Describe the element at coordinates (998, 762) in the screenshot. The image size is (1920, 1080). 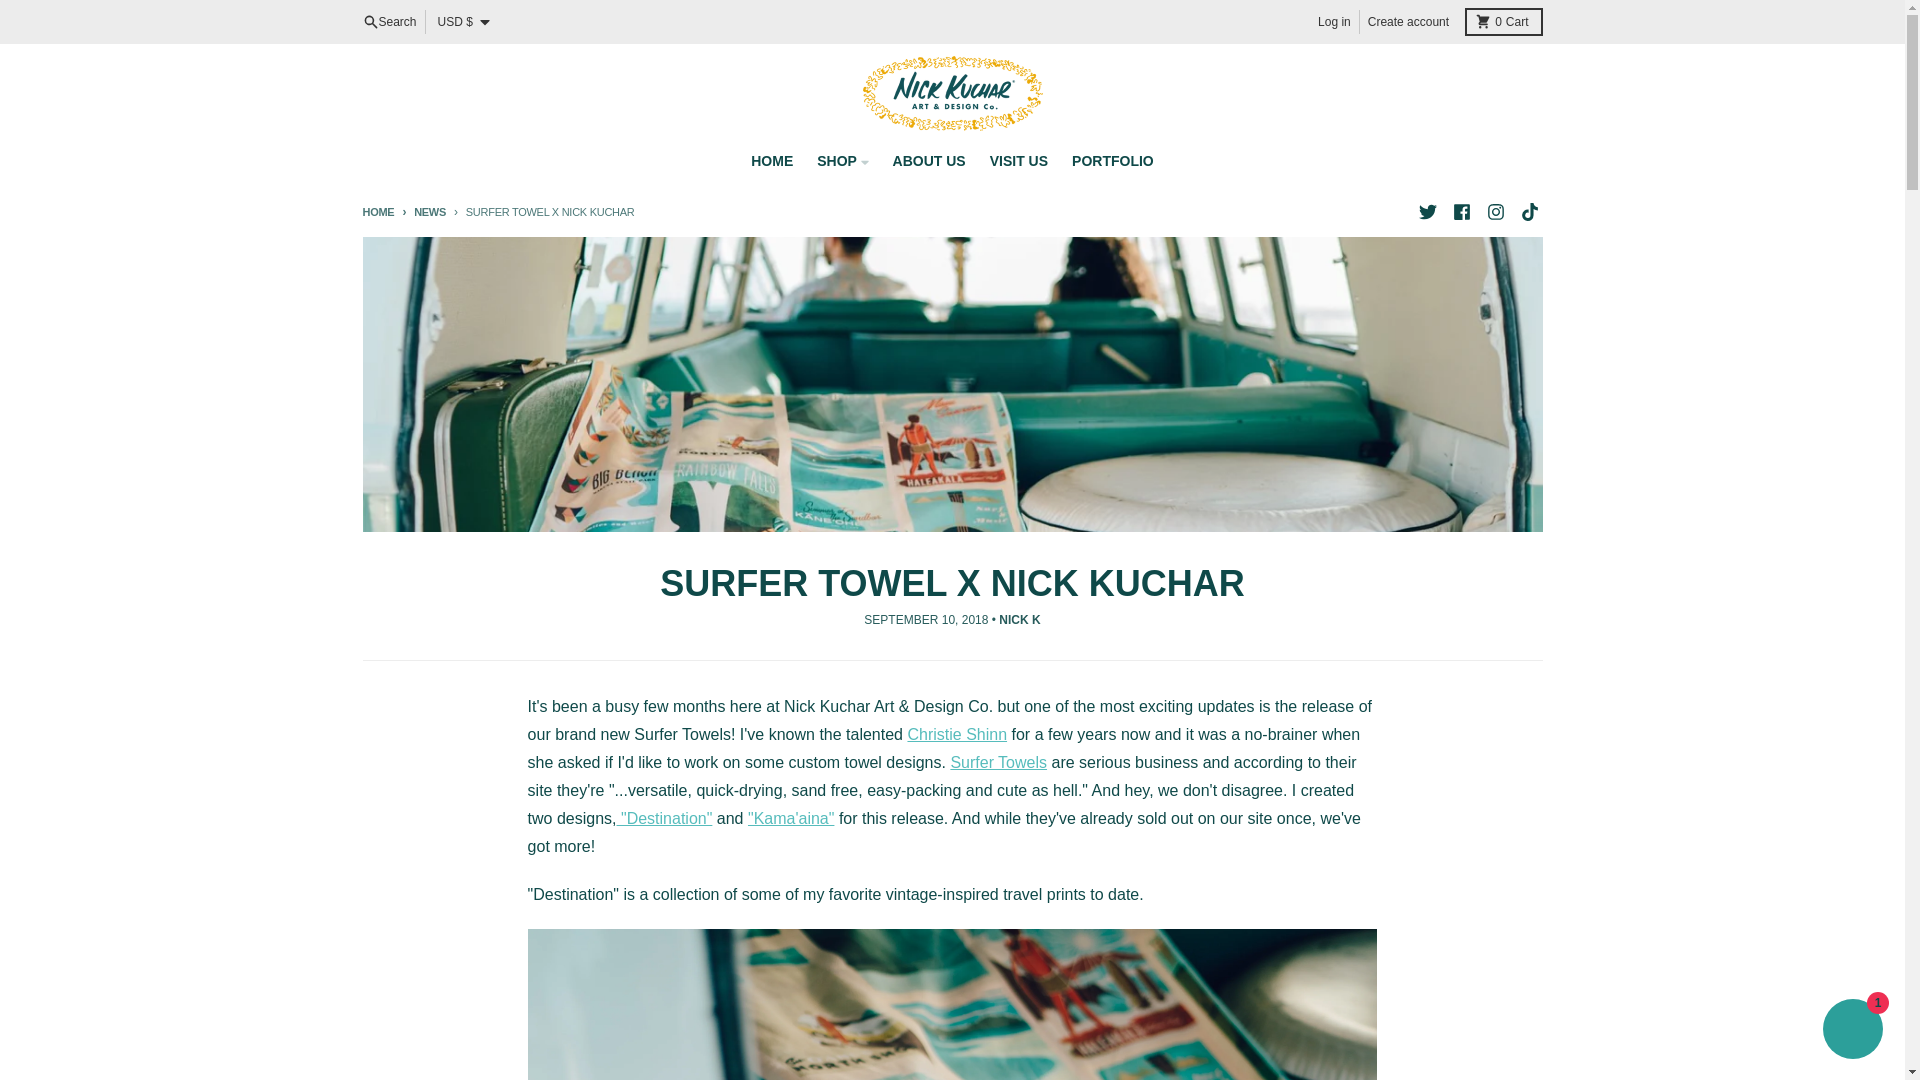
I see `Go to Surfer Towel Website` at that location.